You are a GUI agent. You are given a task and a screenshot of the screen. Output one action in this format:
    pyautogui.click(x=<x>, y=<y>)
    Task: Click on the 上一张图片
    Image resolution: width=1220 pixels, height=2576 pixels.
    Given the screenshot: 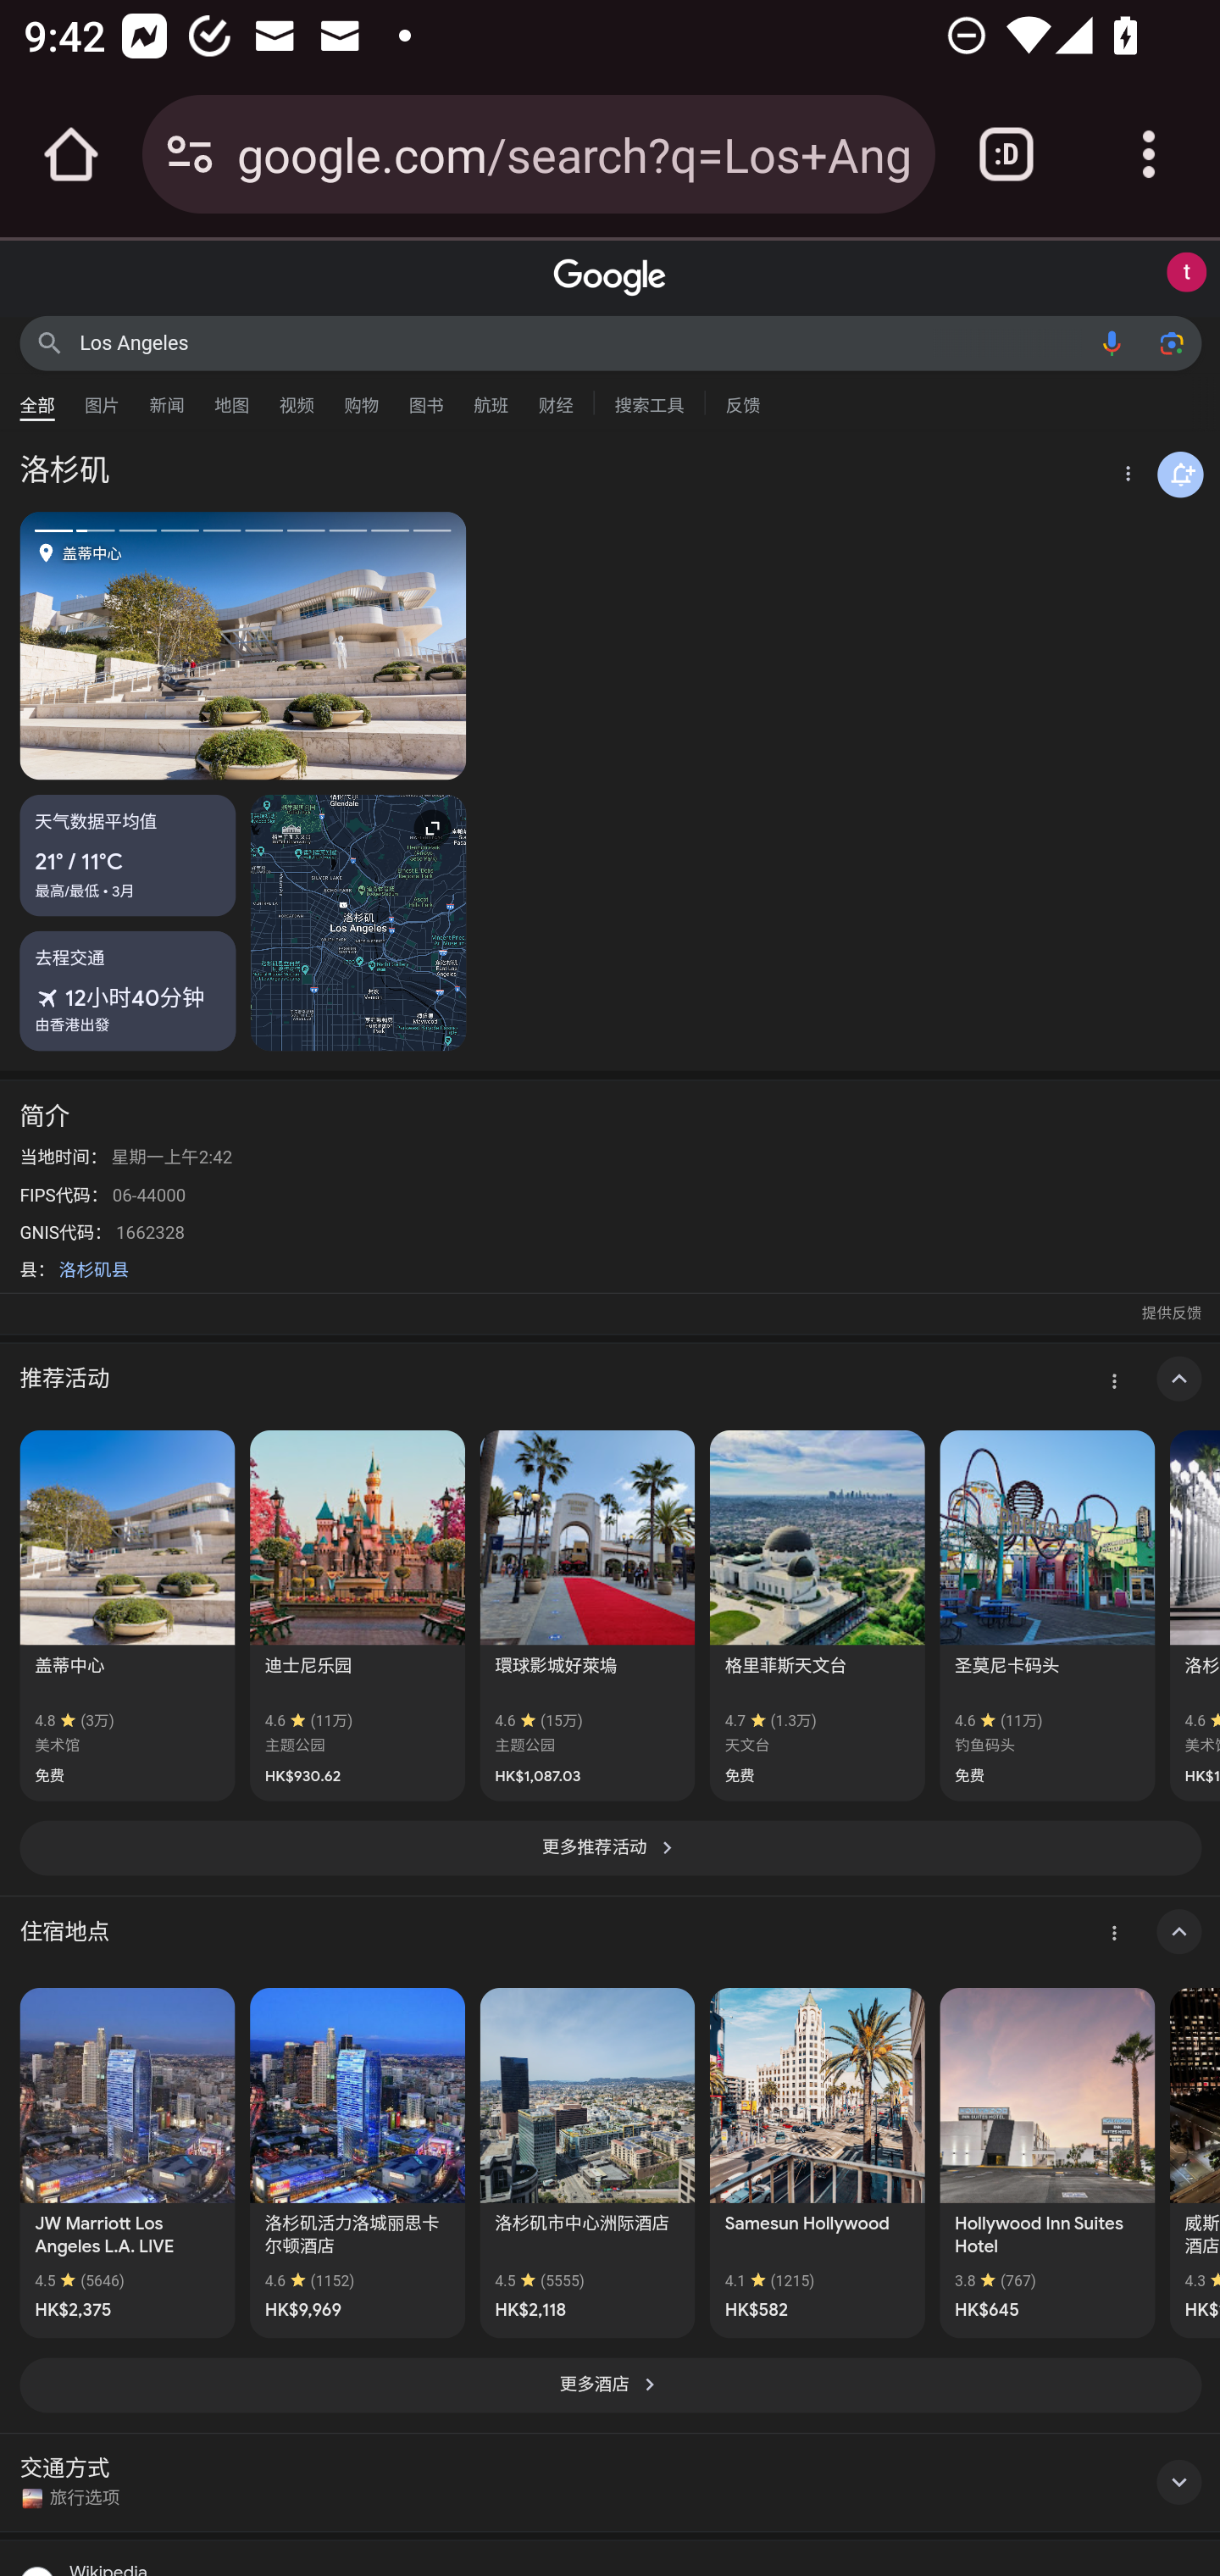 What is the action you would take?
    pyautogui.click(x=132, y=645)
    